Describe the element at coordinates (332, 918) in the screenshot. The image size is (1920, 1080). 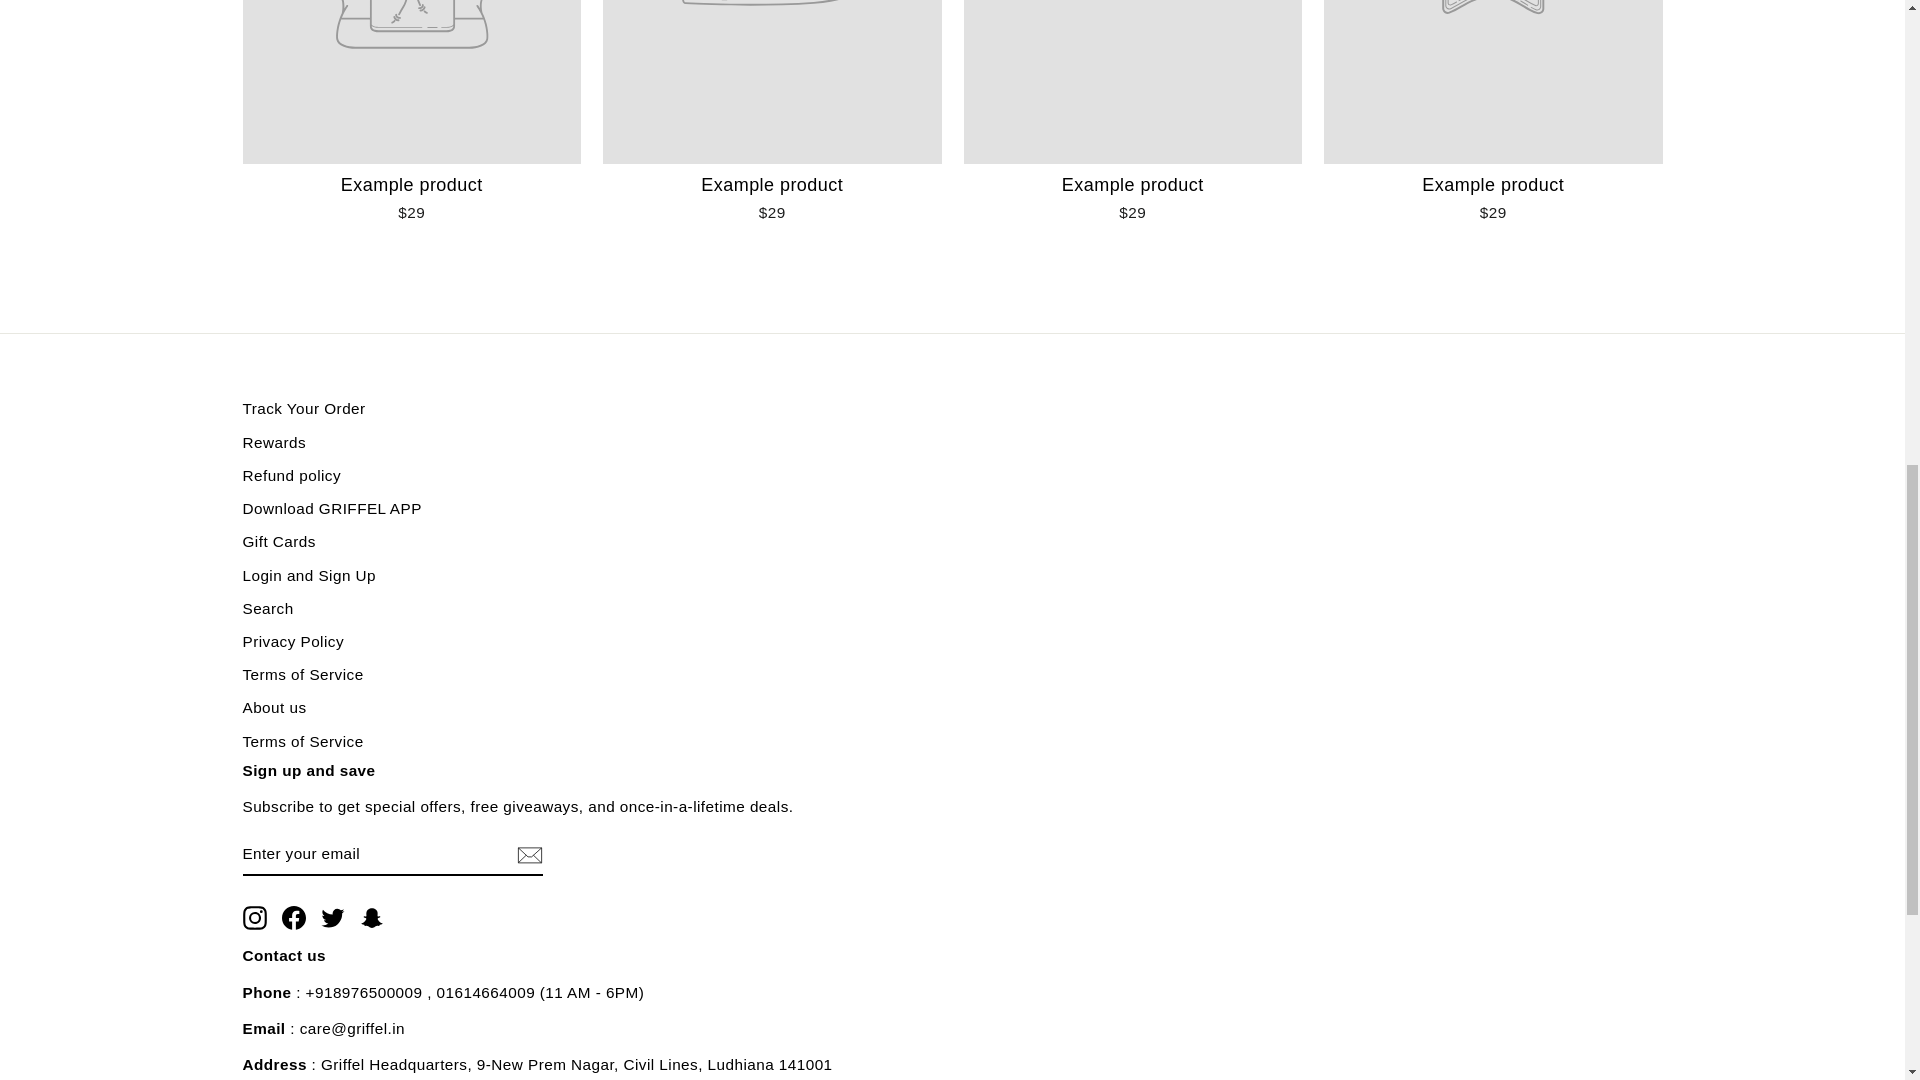
I see `twitter` at that location.